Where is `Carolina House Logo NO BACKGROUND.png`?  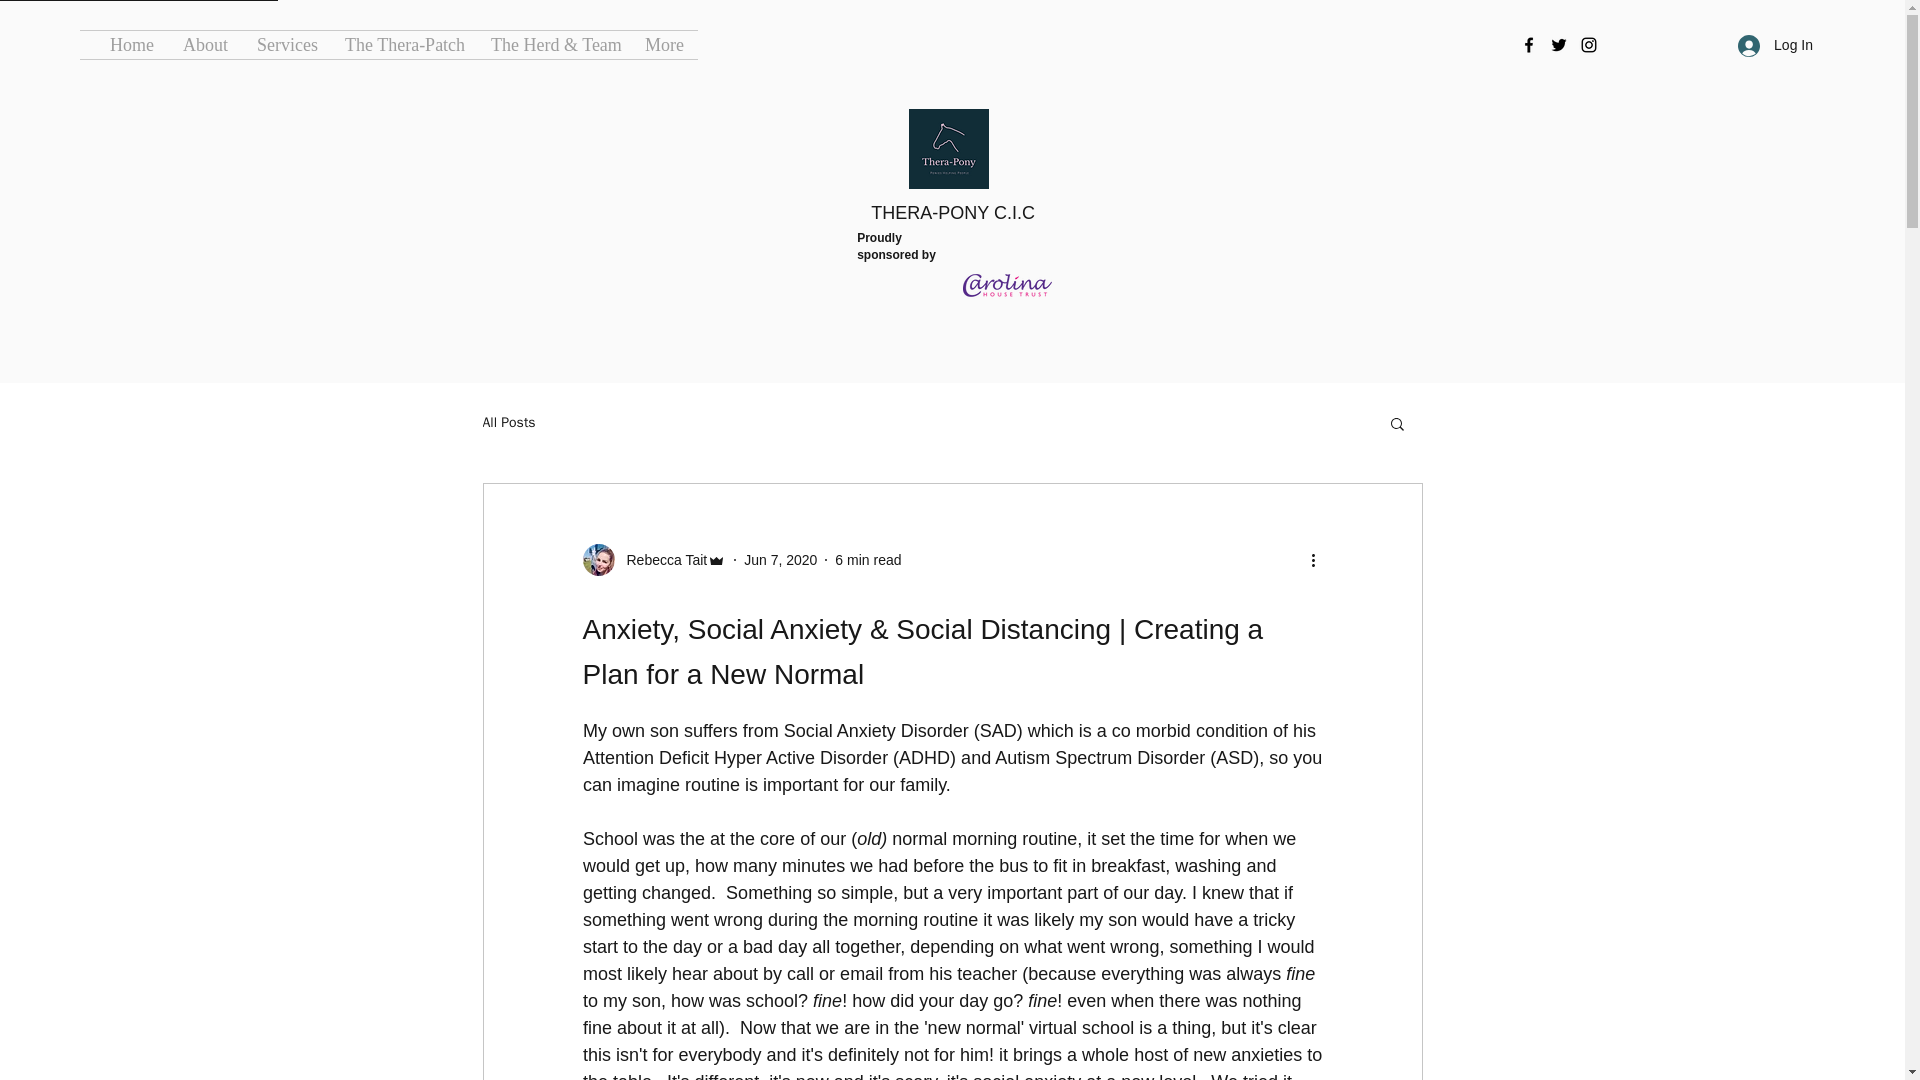
Carolina House Logo NO BACKGROUND.png is located at coordinates (1008, 288).